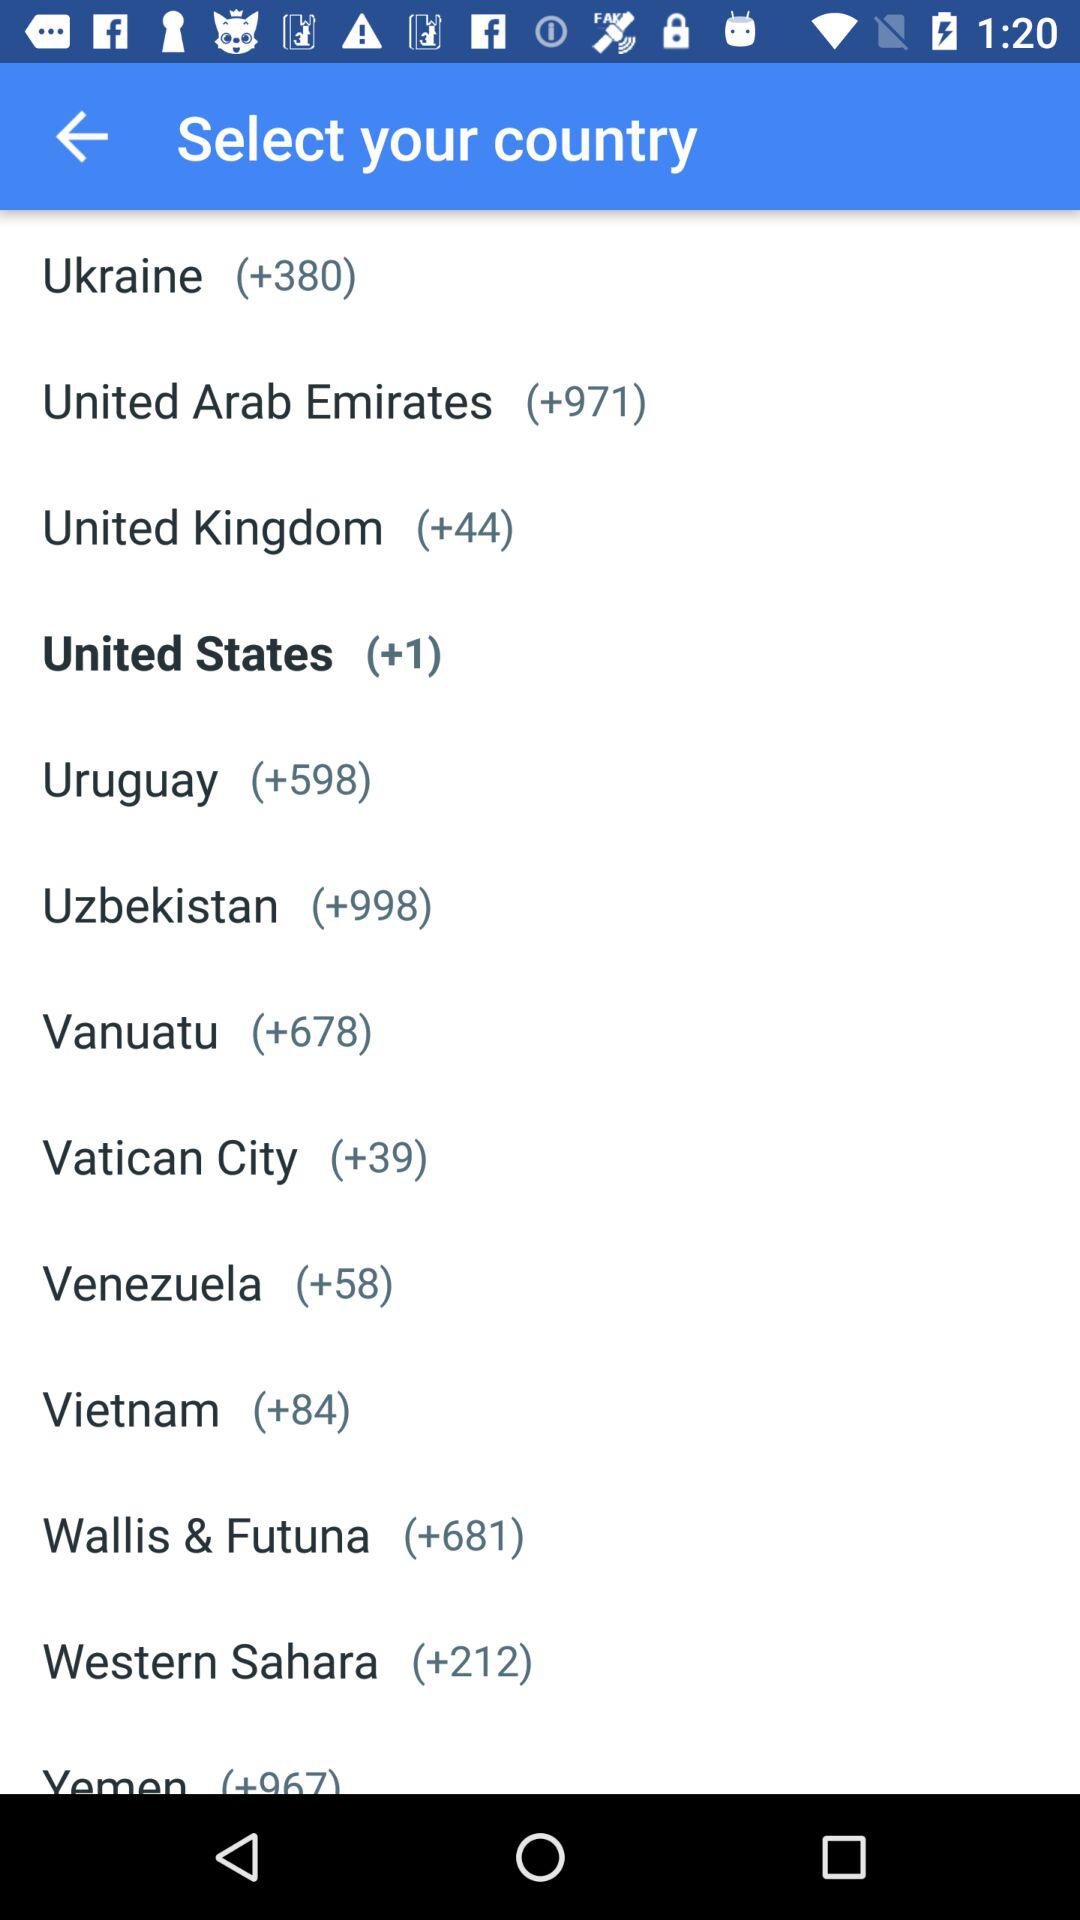 Image resolution: width=1080 pixels, height=1920 pixels. What do you see at coordinates (301, 1408) in the screenshot?
I see `click icon above wallis & futuna item` at bounding box center [301, 1408].